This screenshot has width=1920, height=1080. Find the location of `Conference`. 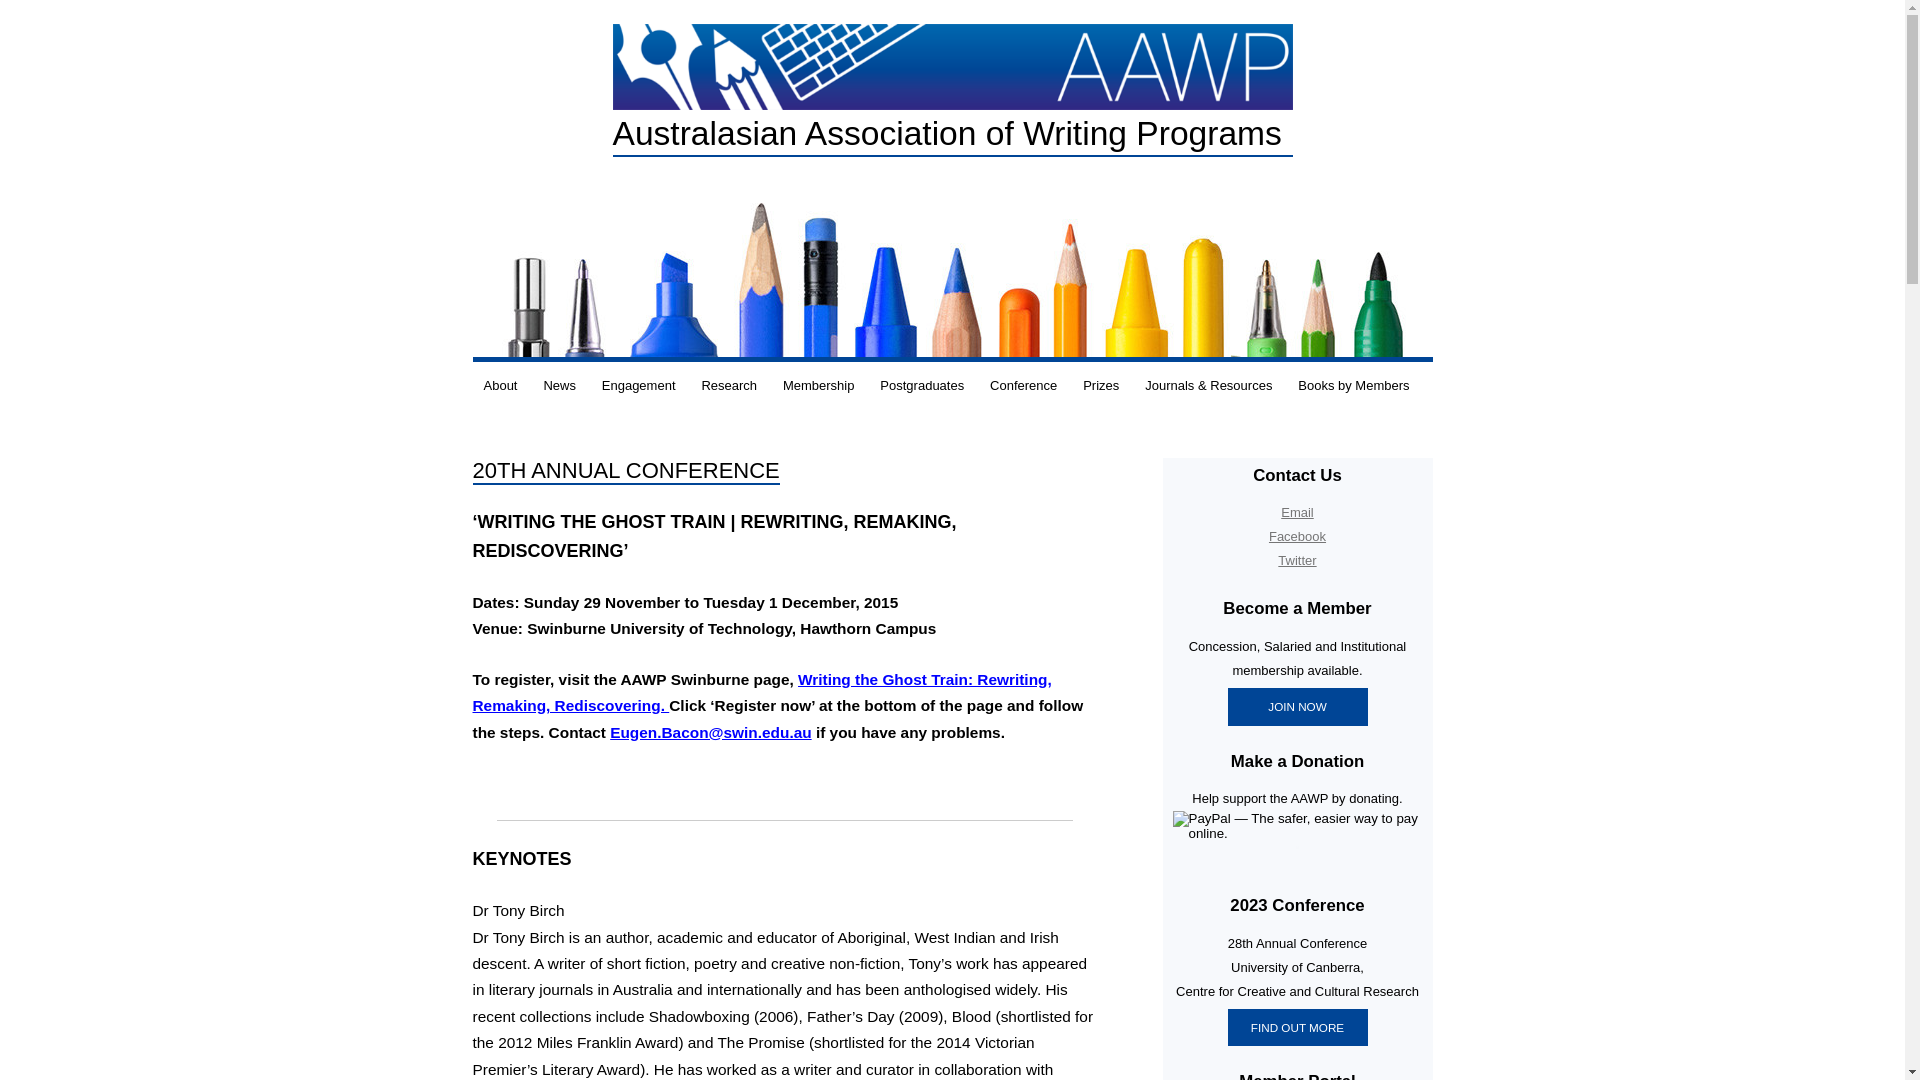

Conference is located at coordinates (1024, 386).